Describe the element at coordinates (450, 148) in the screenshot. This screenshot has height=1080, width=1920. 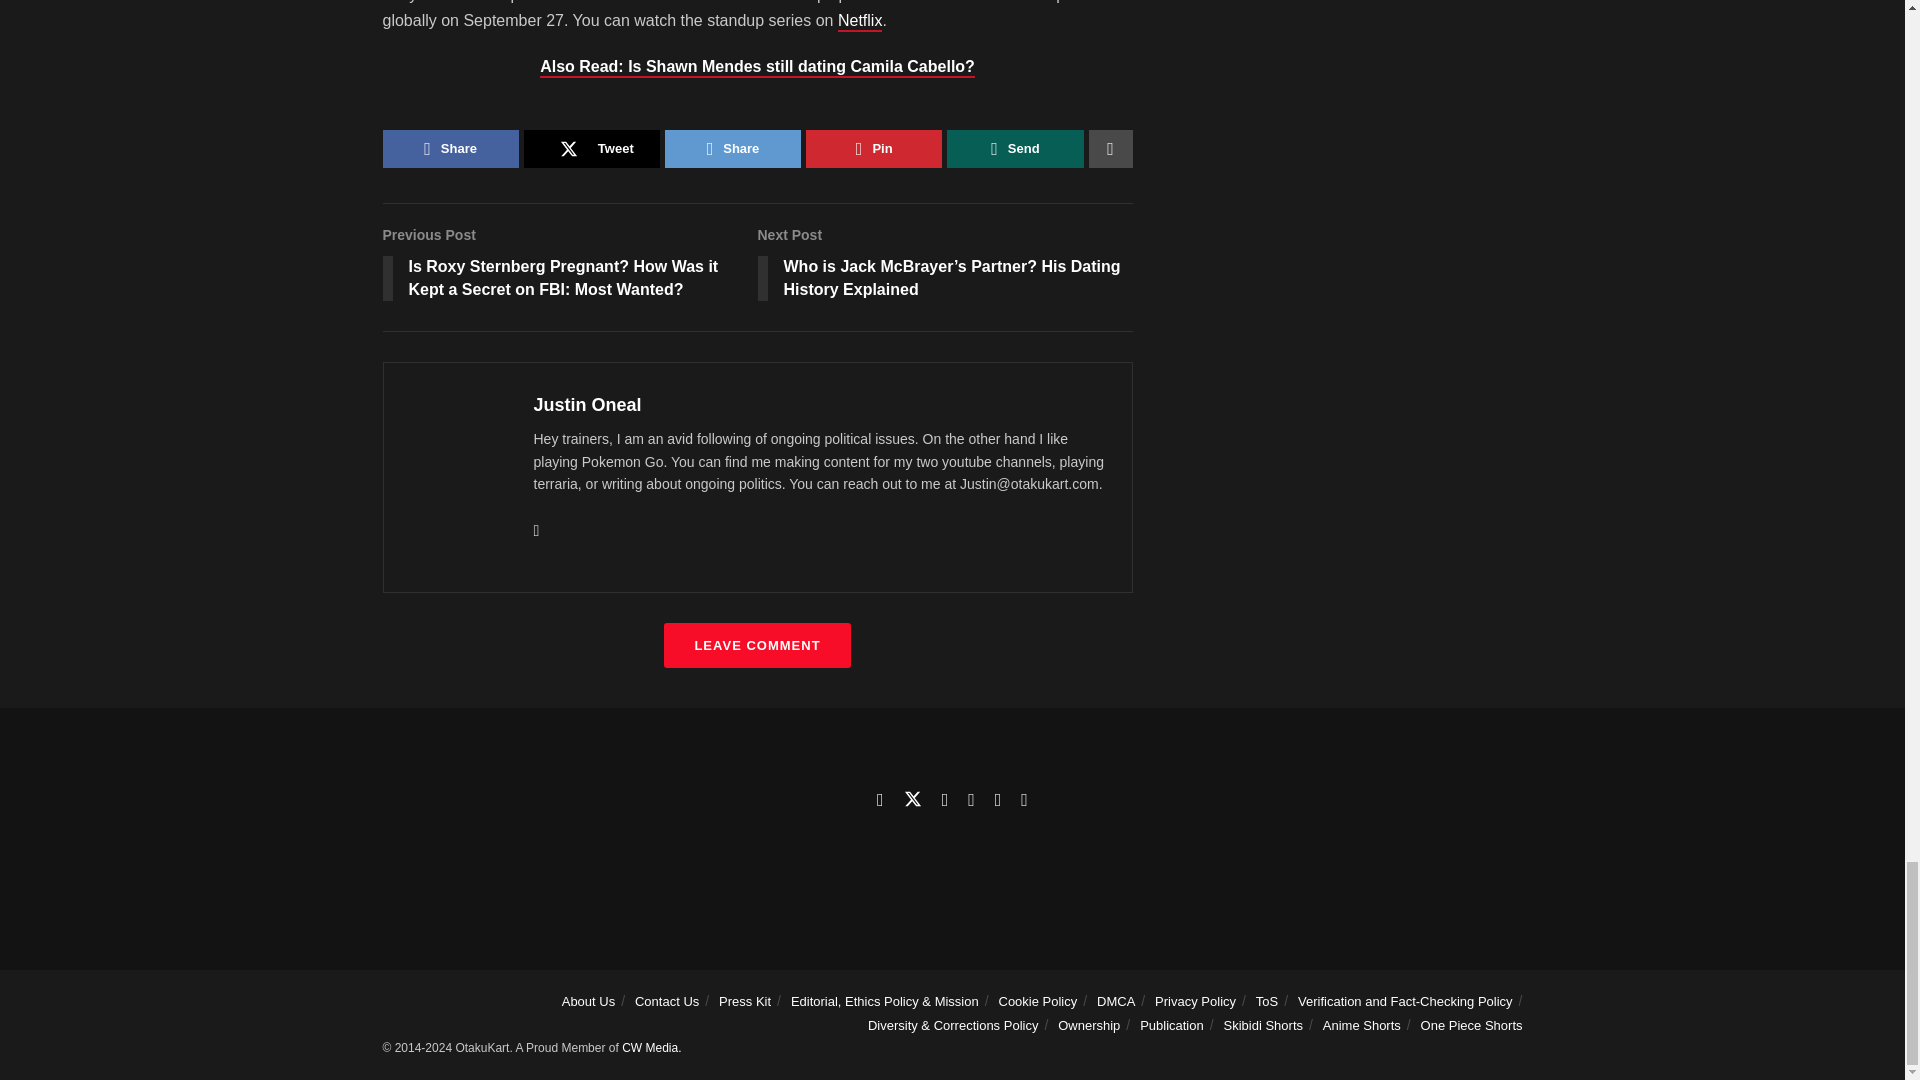
I see `Share` at that location.